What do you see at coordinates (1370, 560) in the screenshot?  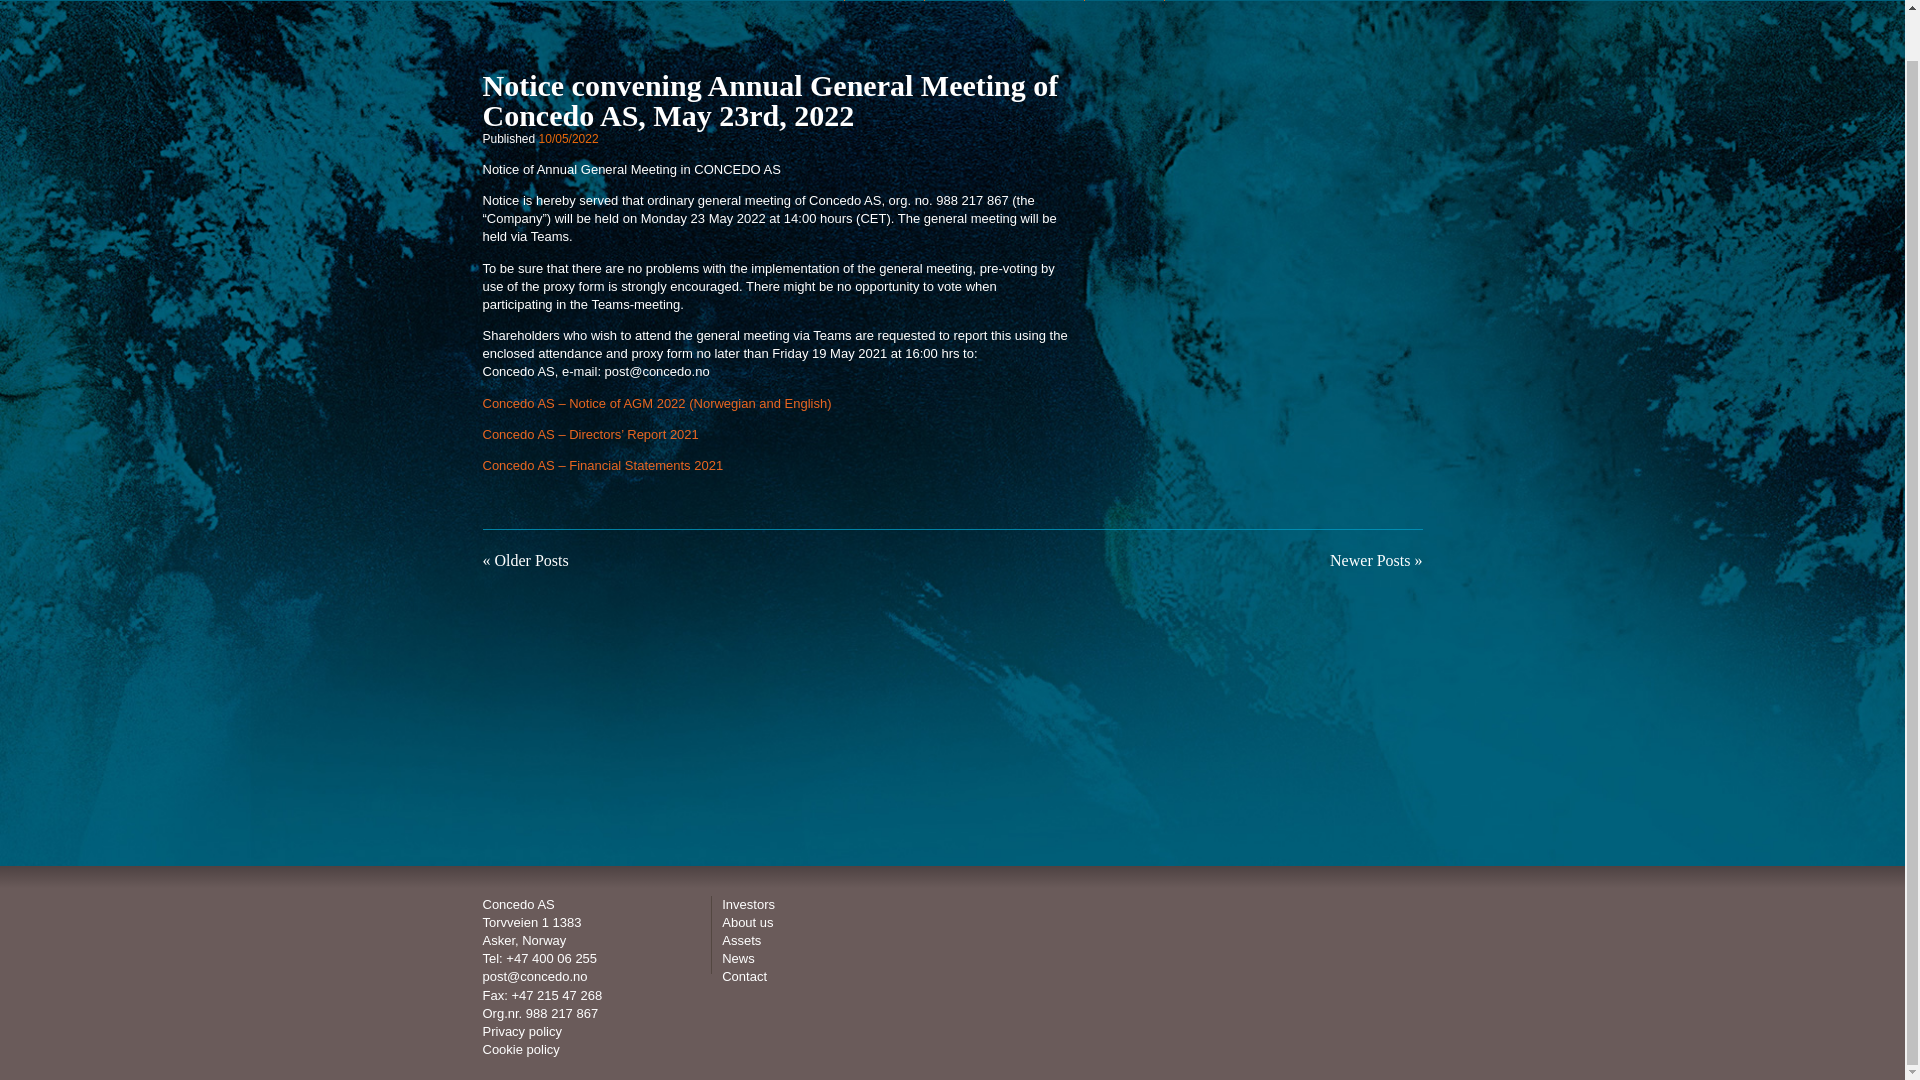 I see `Newer Posts` at bounding box center [1370, 560].